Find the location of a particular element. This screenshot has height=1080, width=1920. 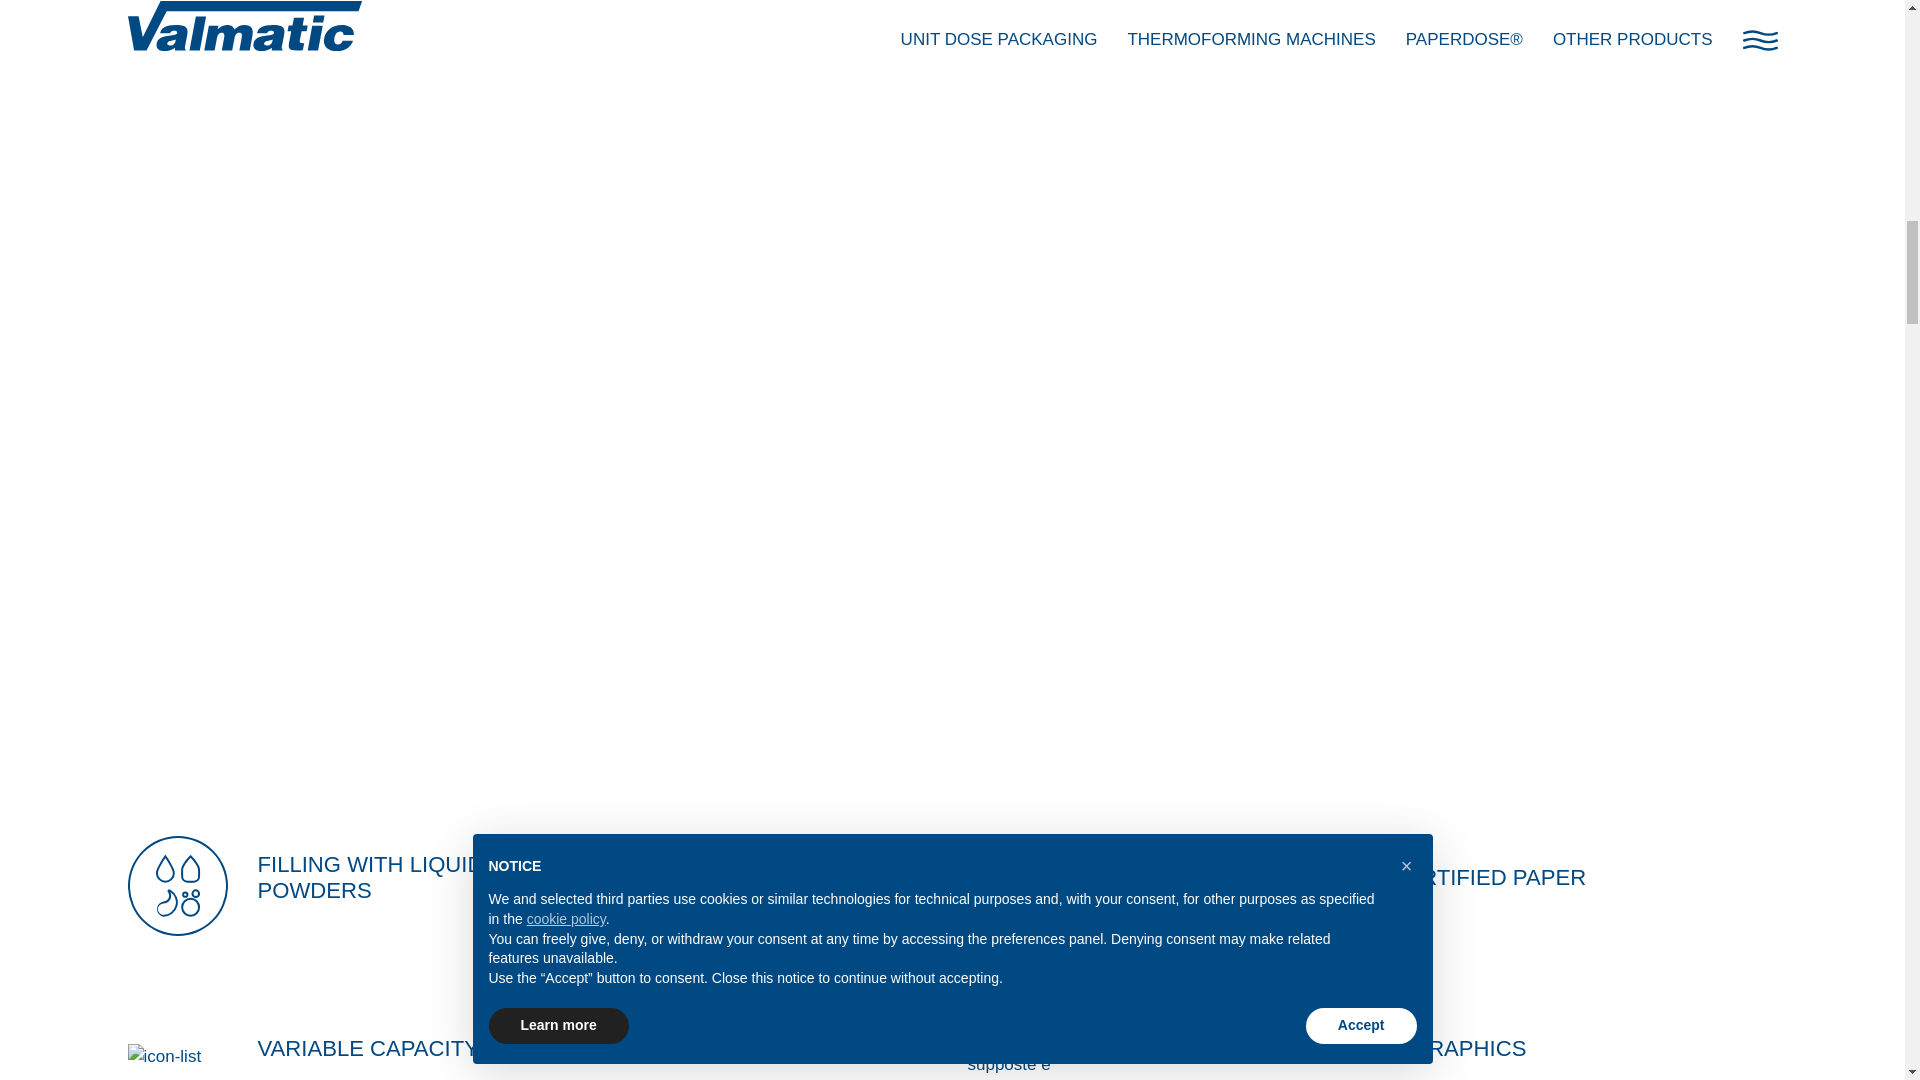

materiali confezionamento supposte e ovuli is located at coordinates (1017, 886).